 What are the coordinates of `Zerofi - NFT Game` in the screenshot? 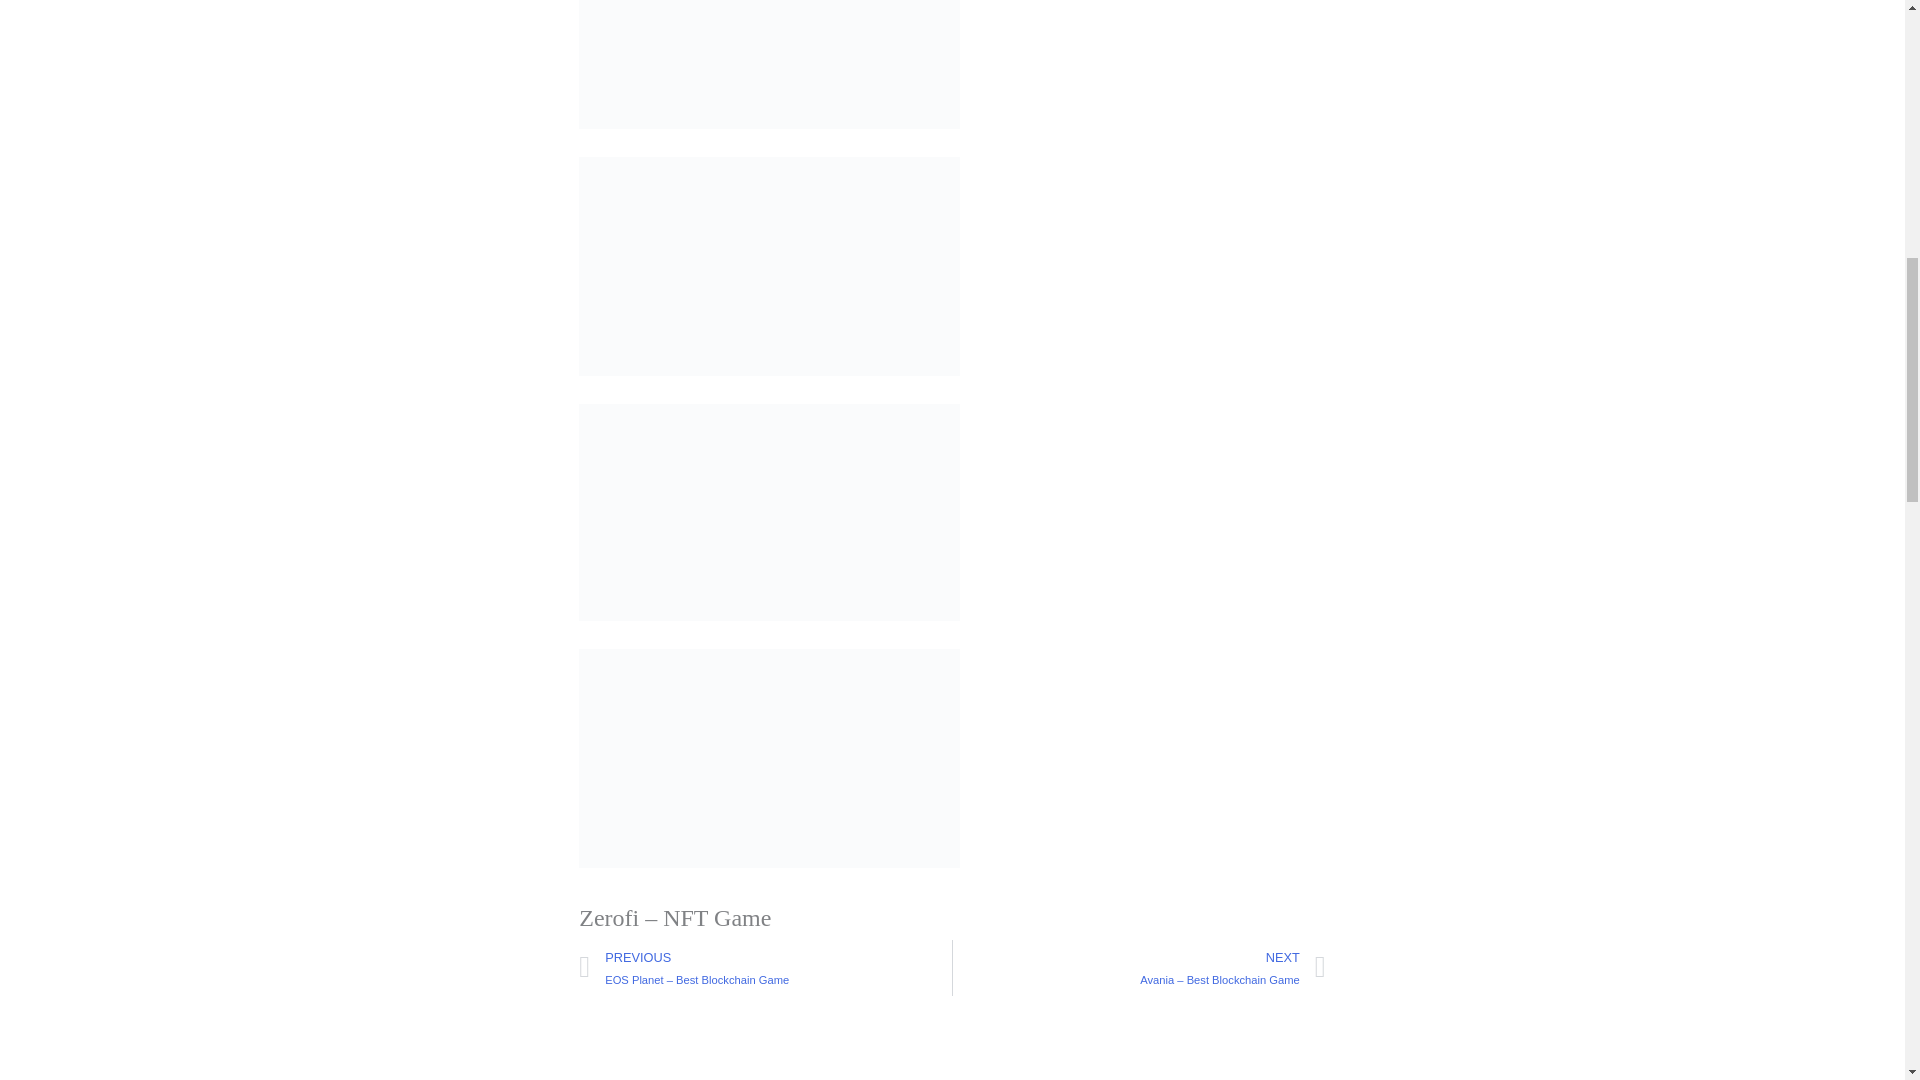 It's located at (770, 758).